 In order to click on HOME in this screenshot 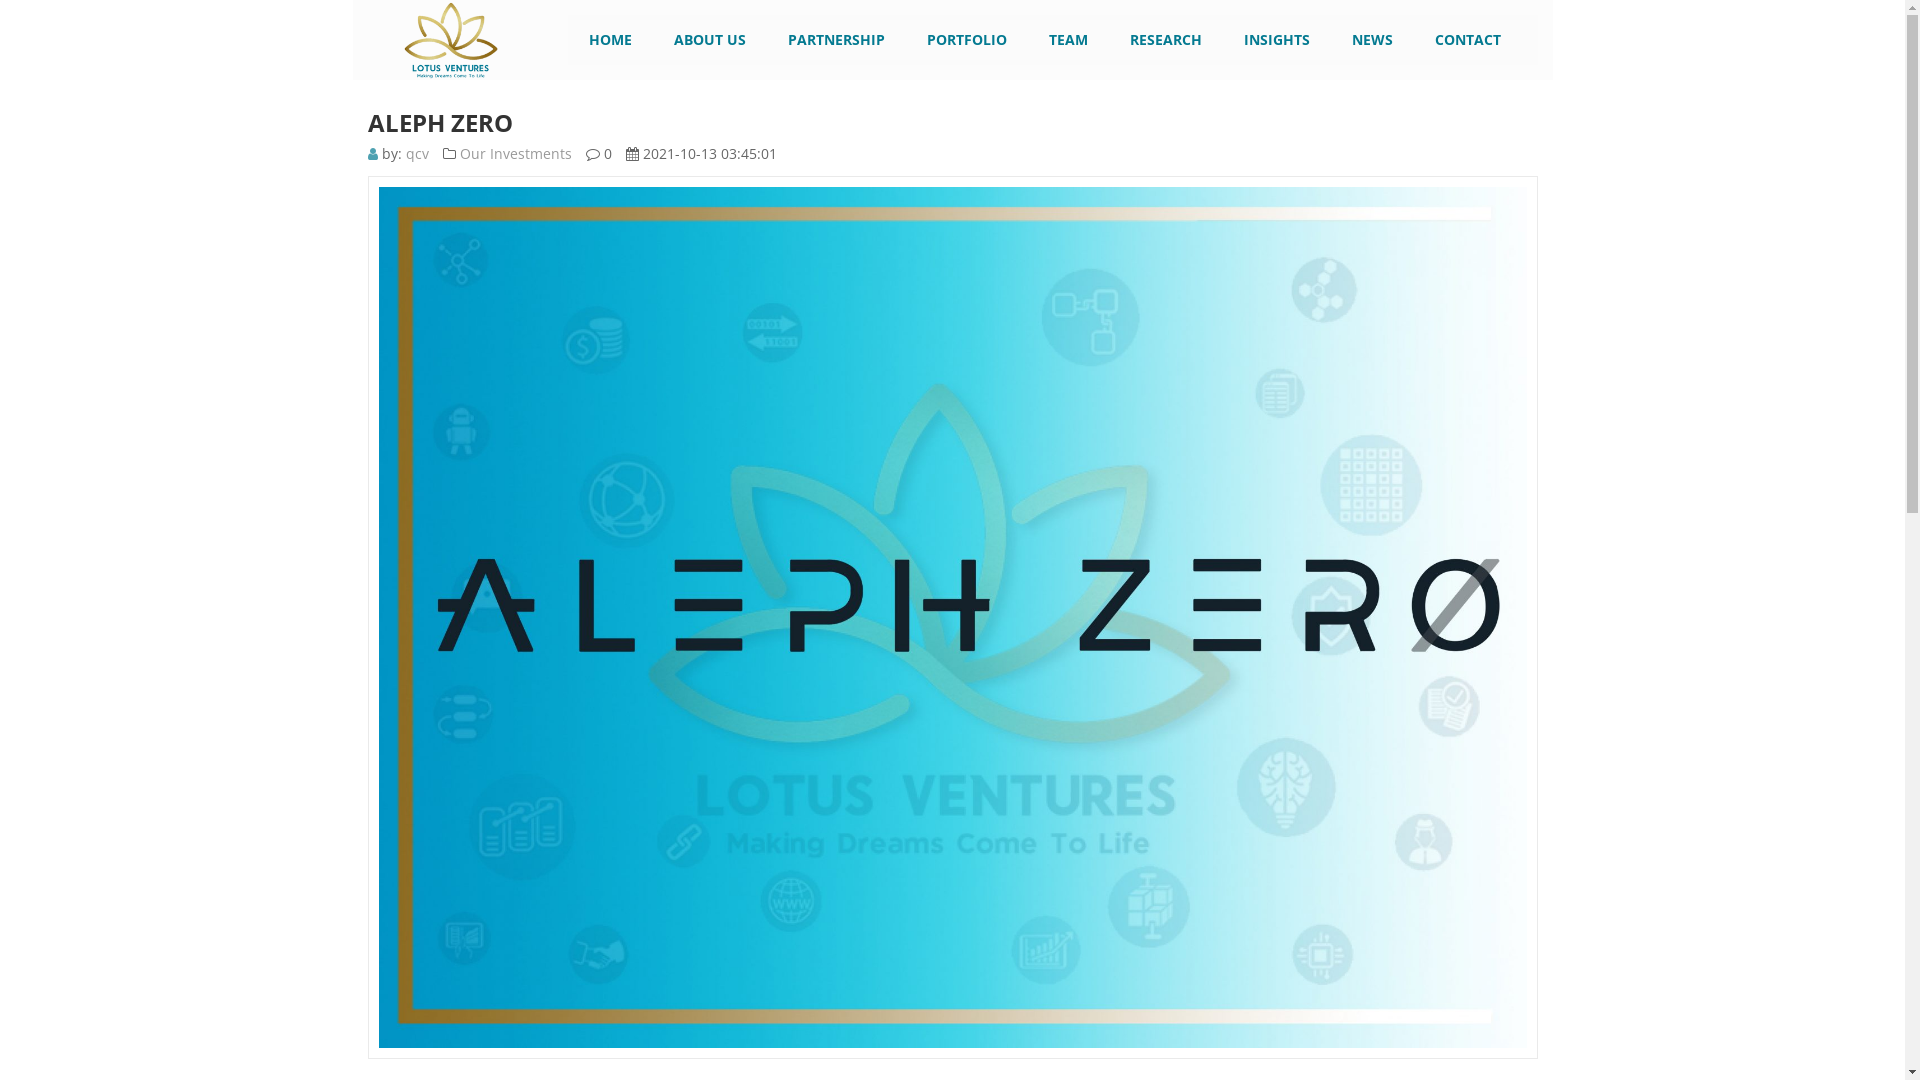, I will do `click(610, 40)`.